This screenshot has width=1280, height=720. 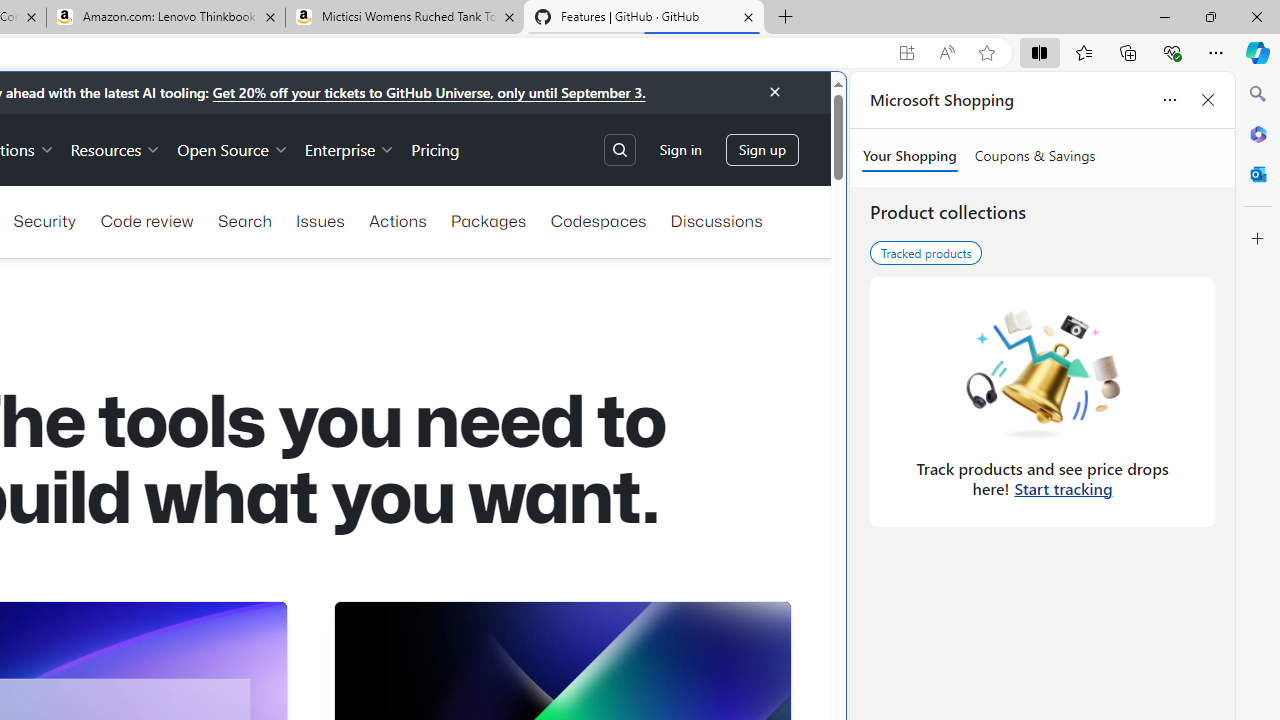 What do you see at coordinates (398, 220) in the screenshot?
I see `Actions` at bounding box center [398, 220].